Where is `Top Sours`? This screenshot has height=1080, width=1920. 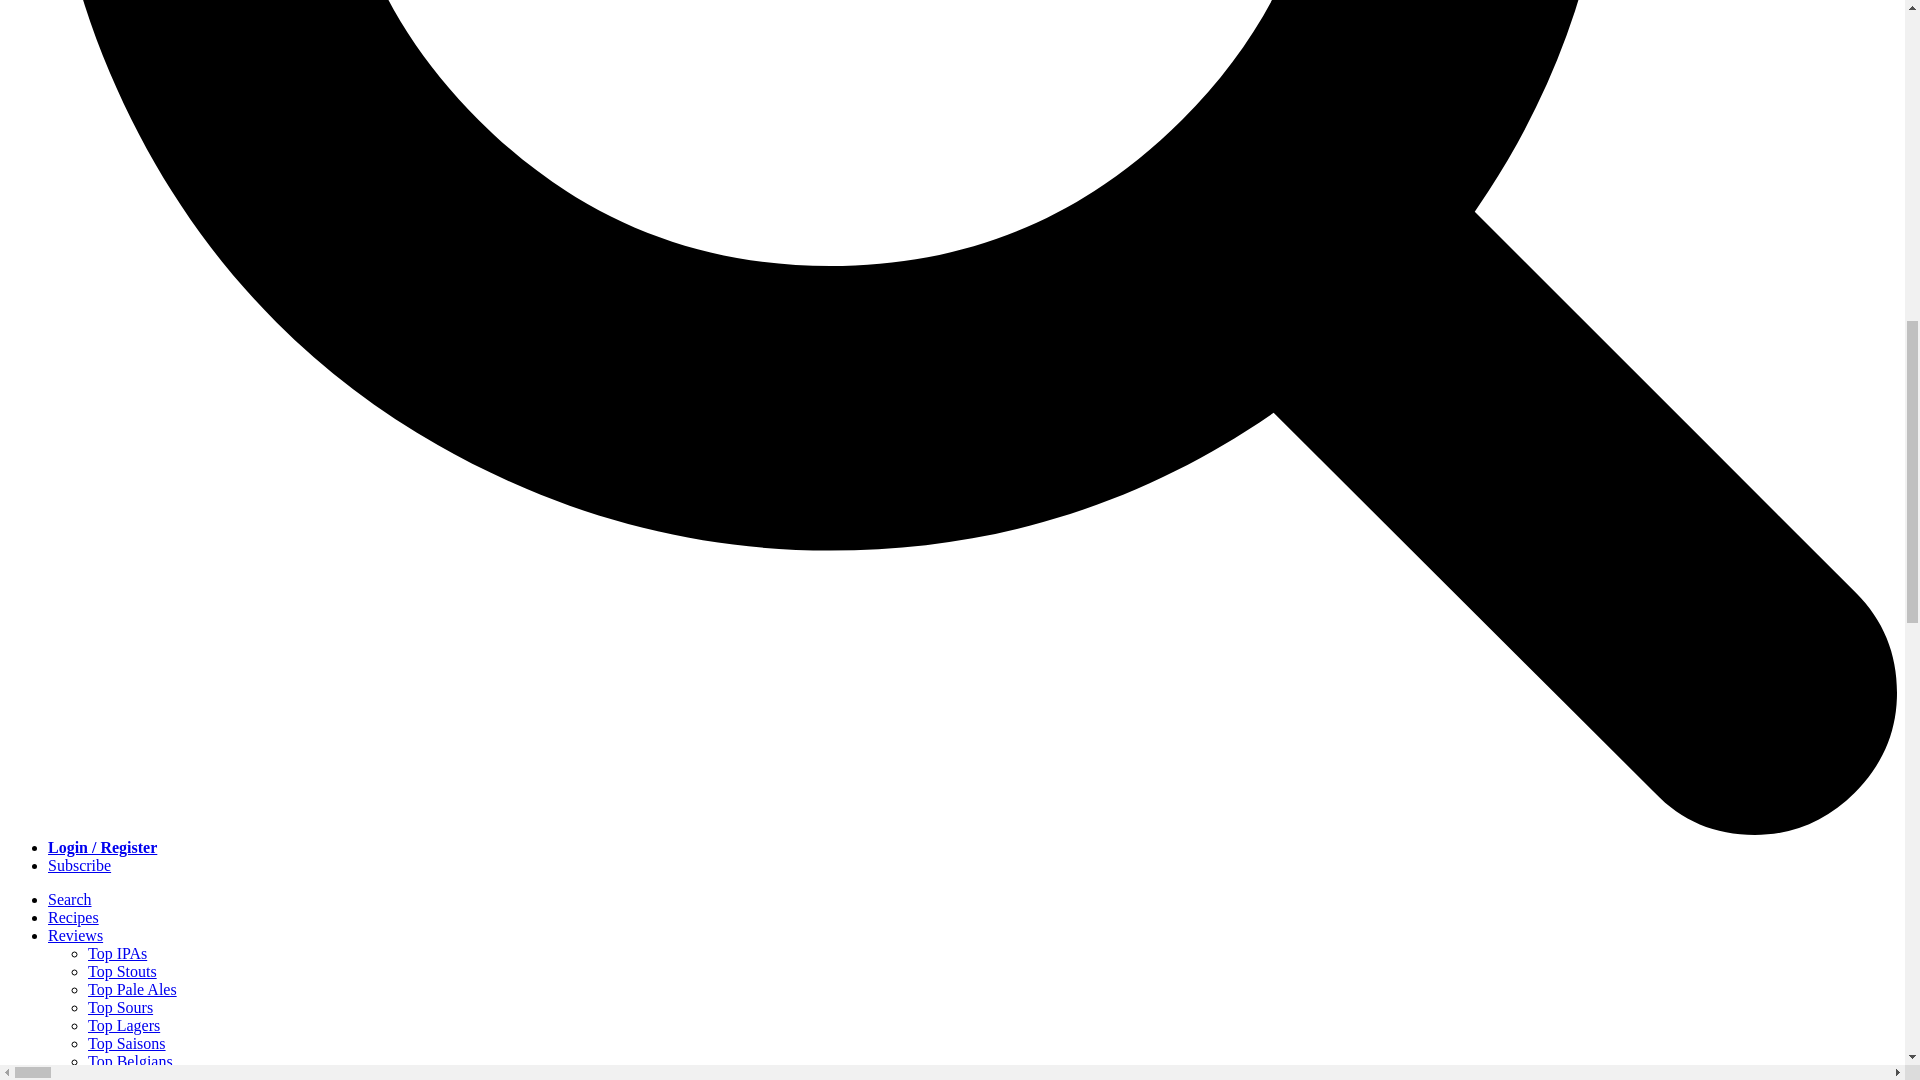 Top Sours is located at coordinates (120, 1008).